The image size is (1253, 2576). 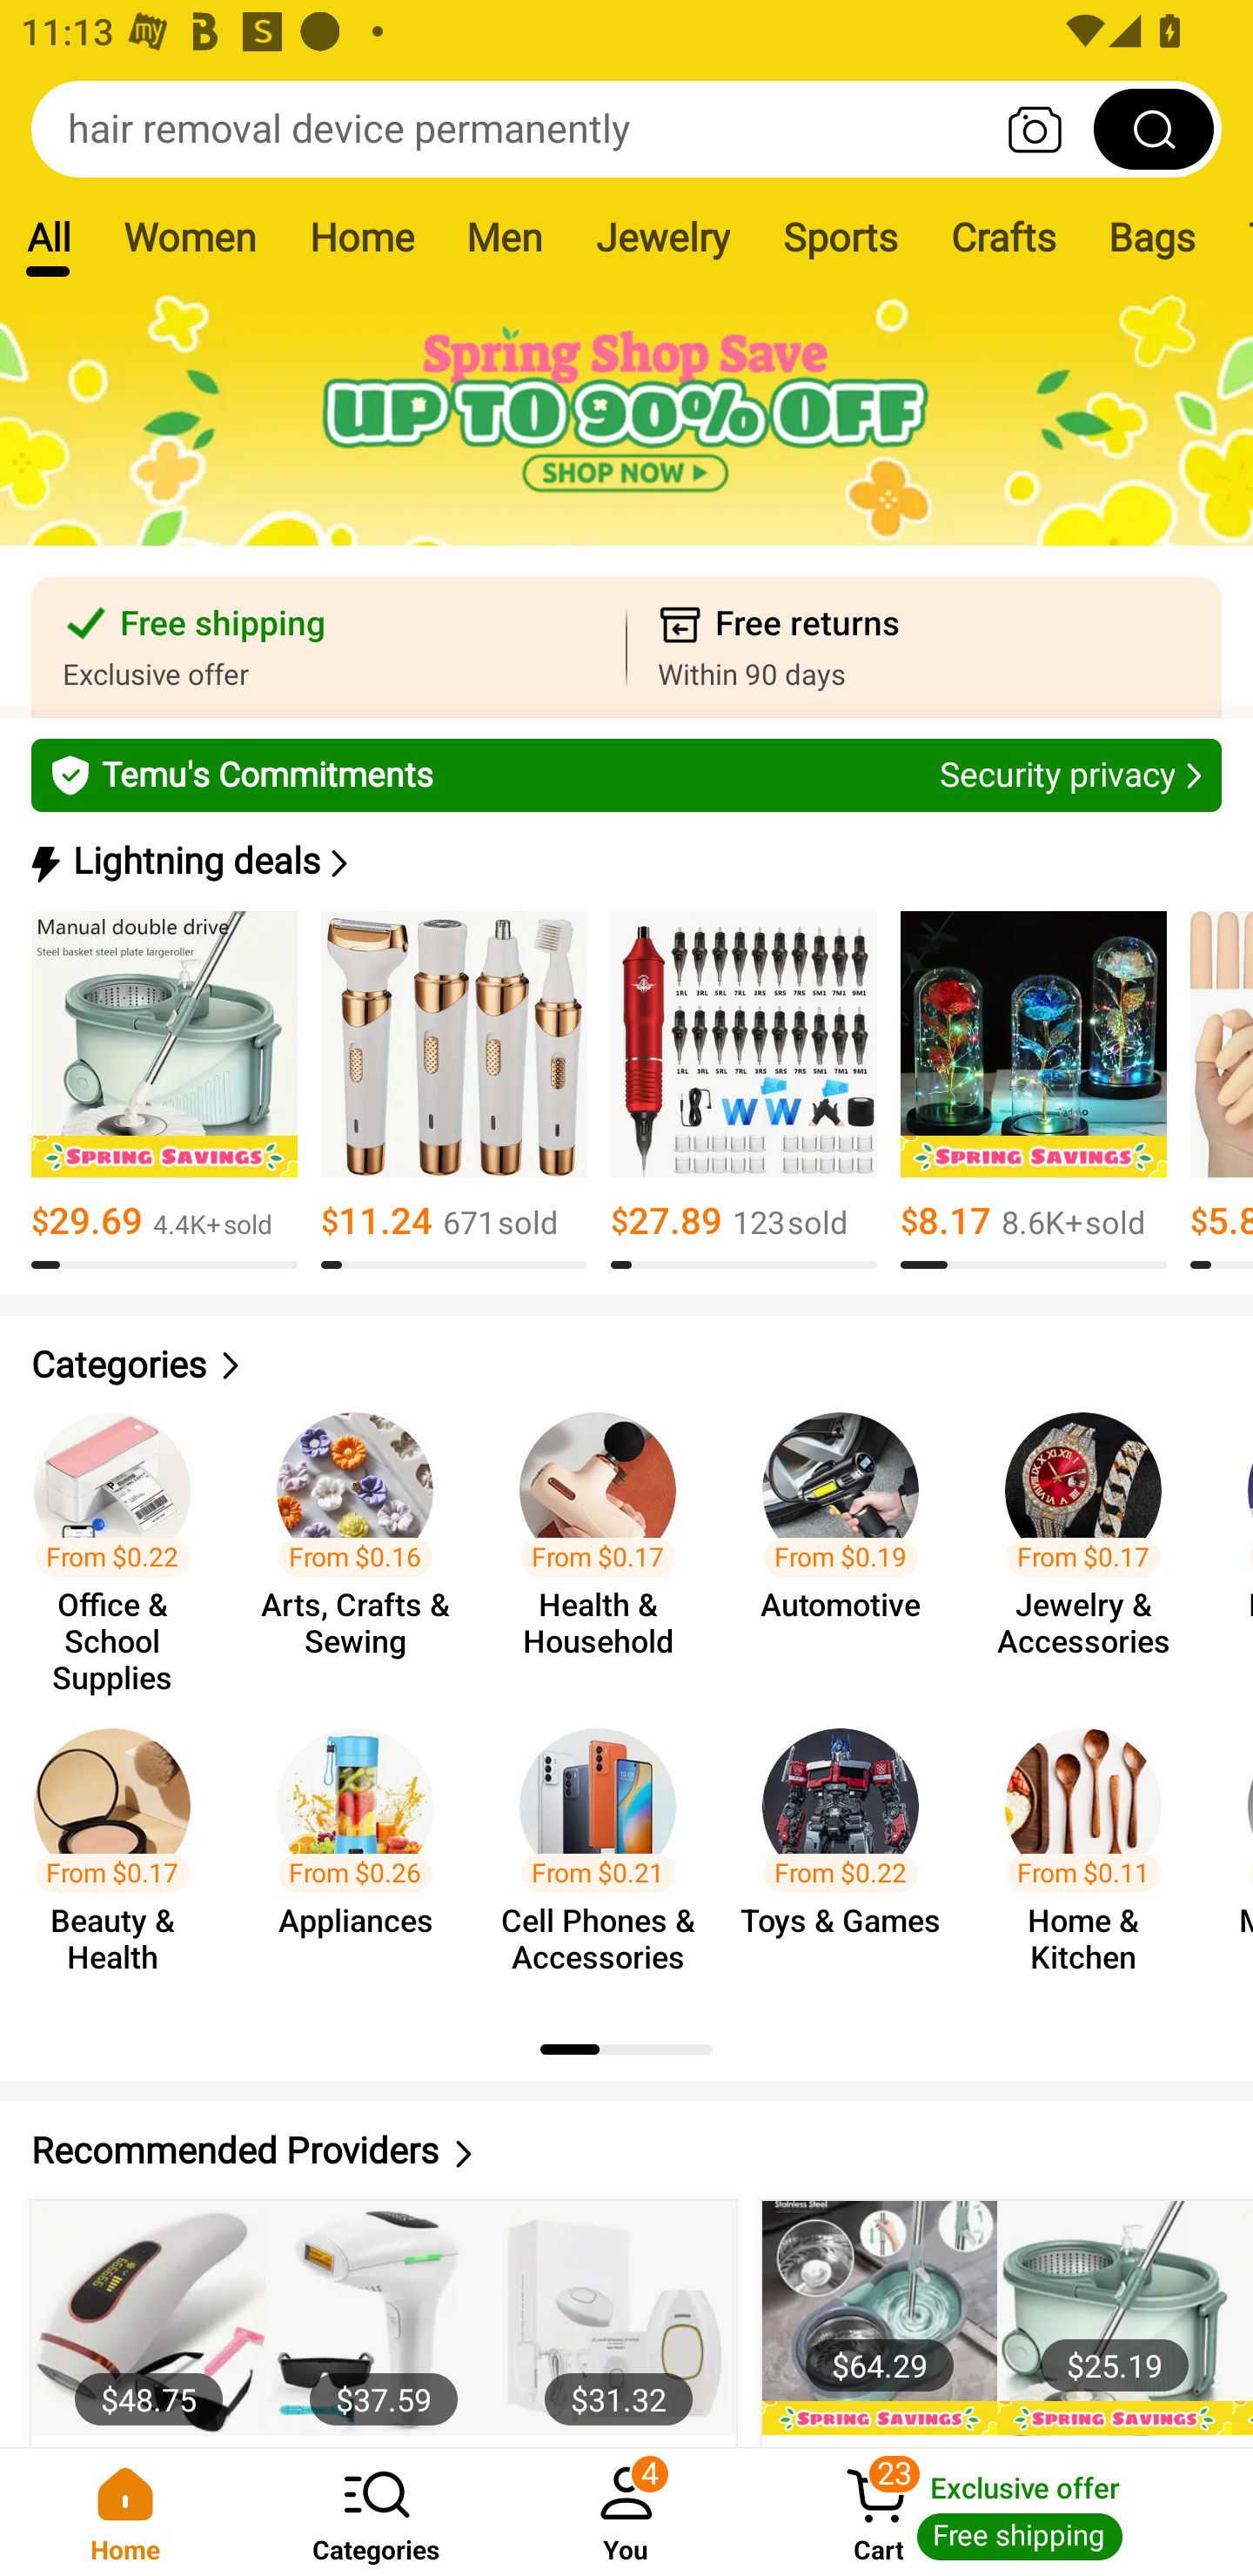 What do you see at coordinates (125, 2512) in the screenshot?
I see `Home` at bounding box center [125, 2512].